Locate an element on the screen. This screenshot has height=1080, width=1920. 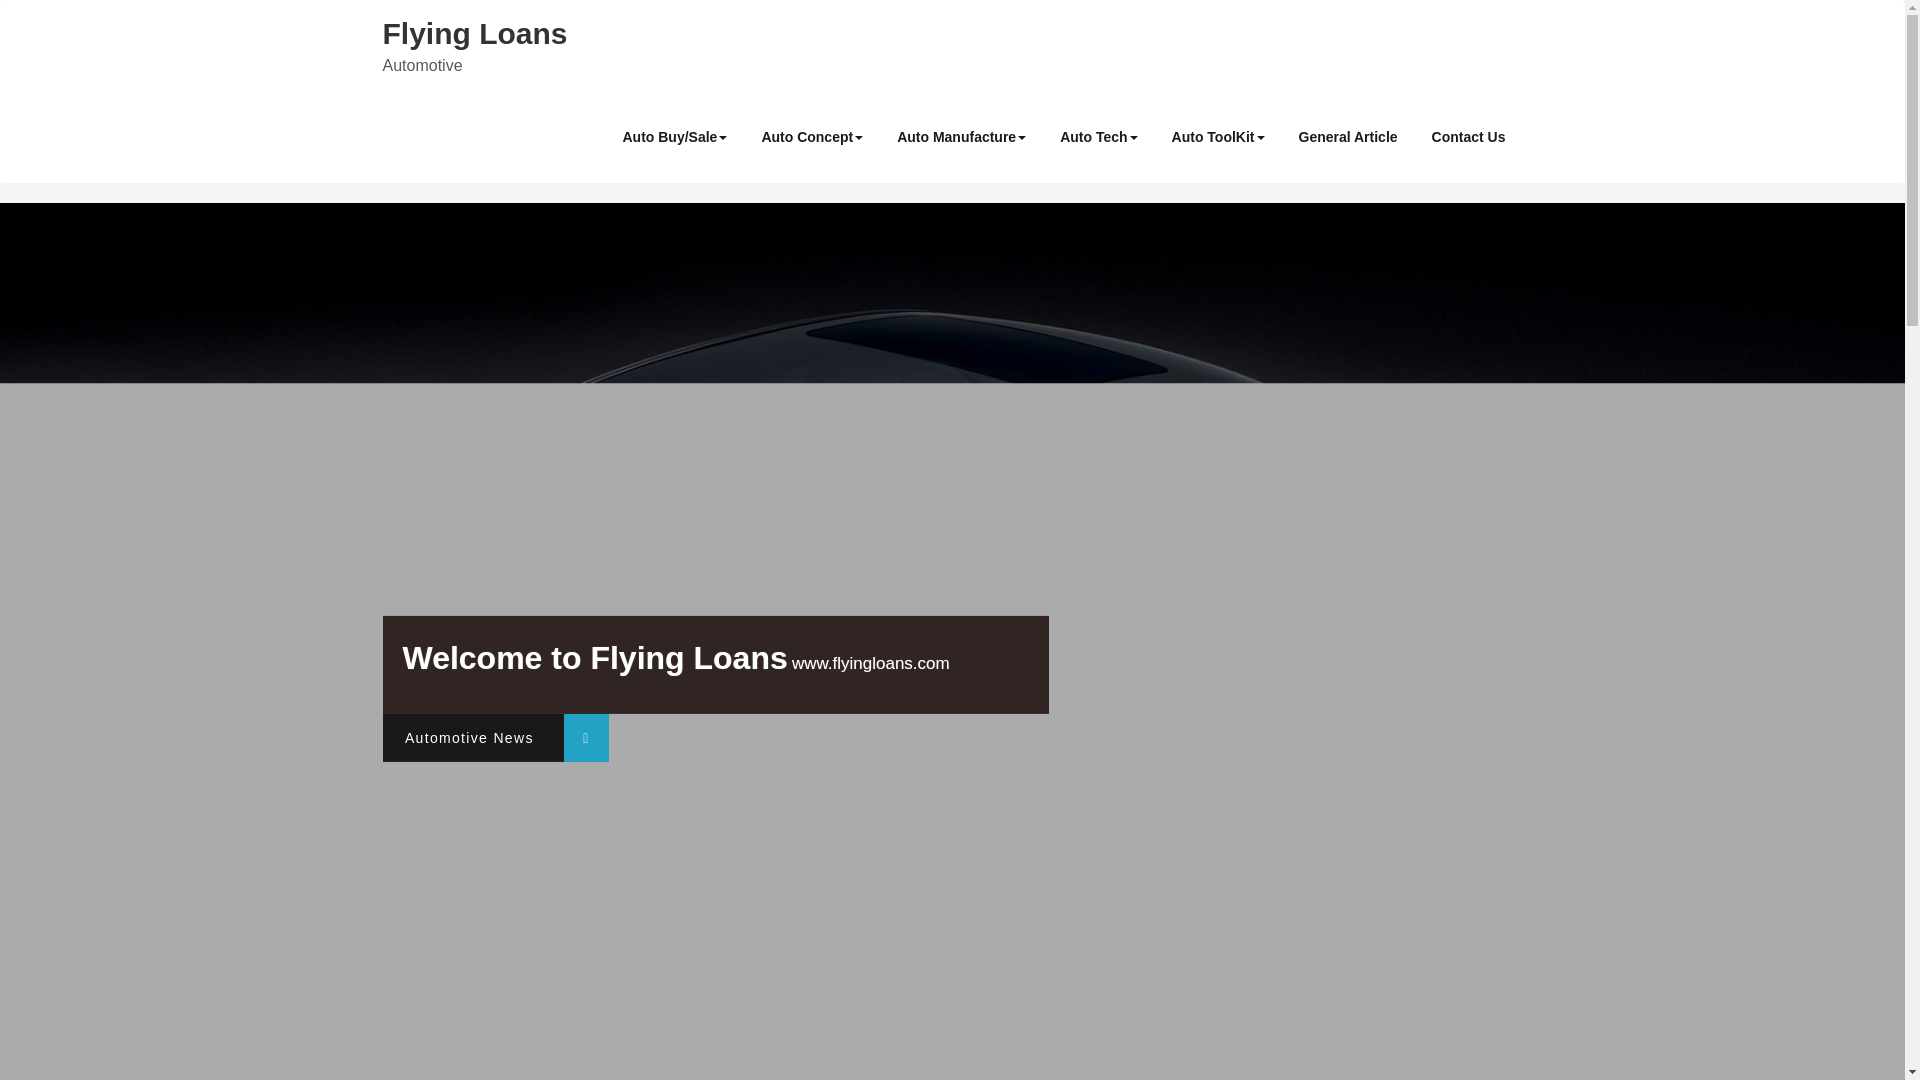
Auto Tech is located at coordinates (1098, 136).